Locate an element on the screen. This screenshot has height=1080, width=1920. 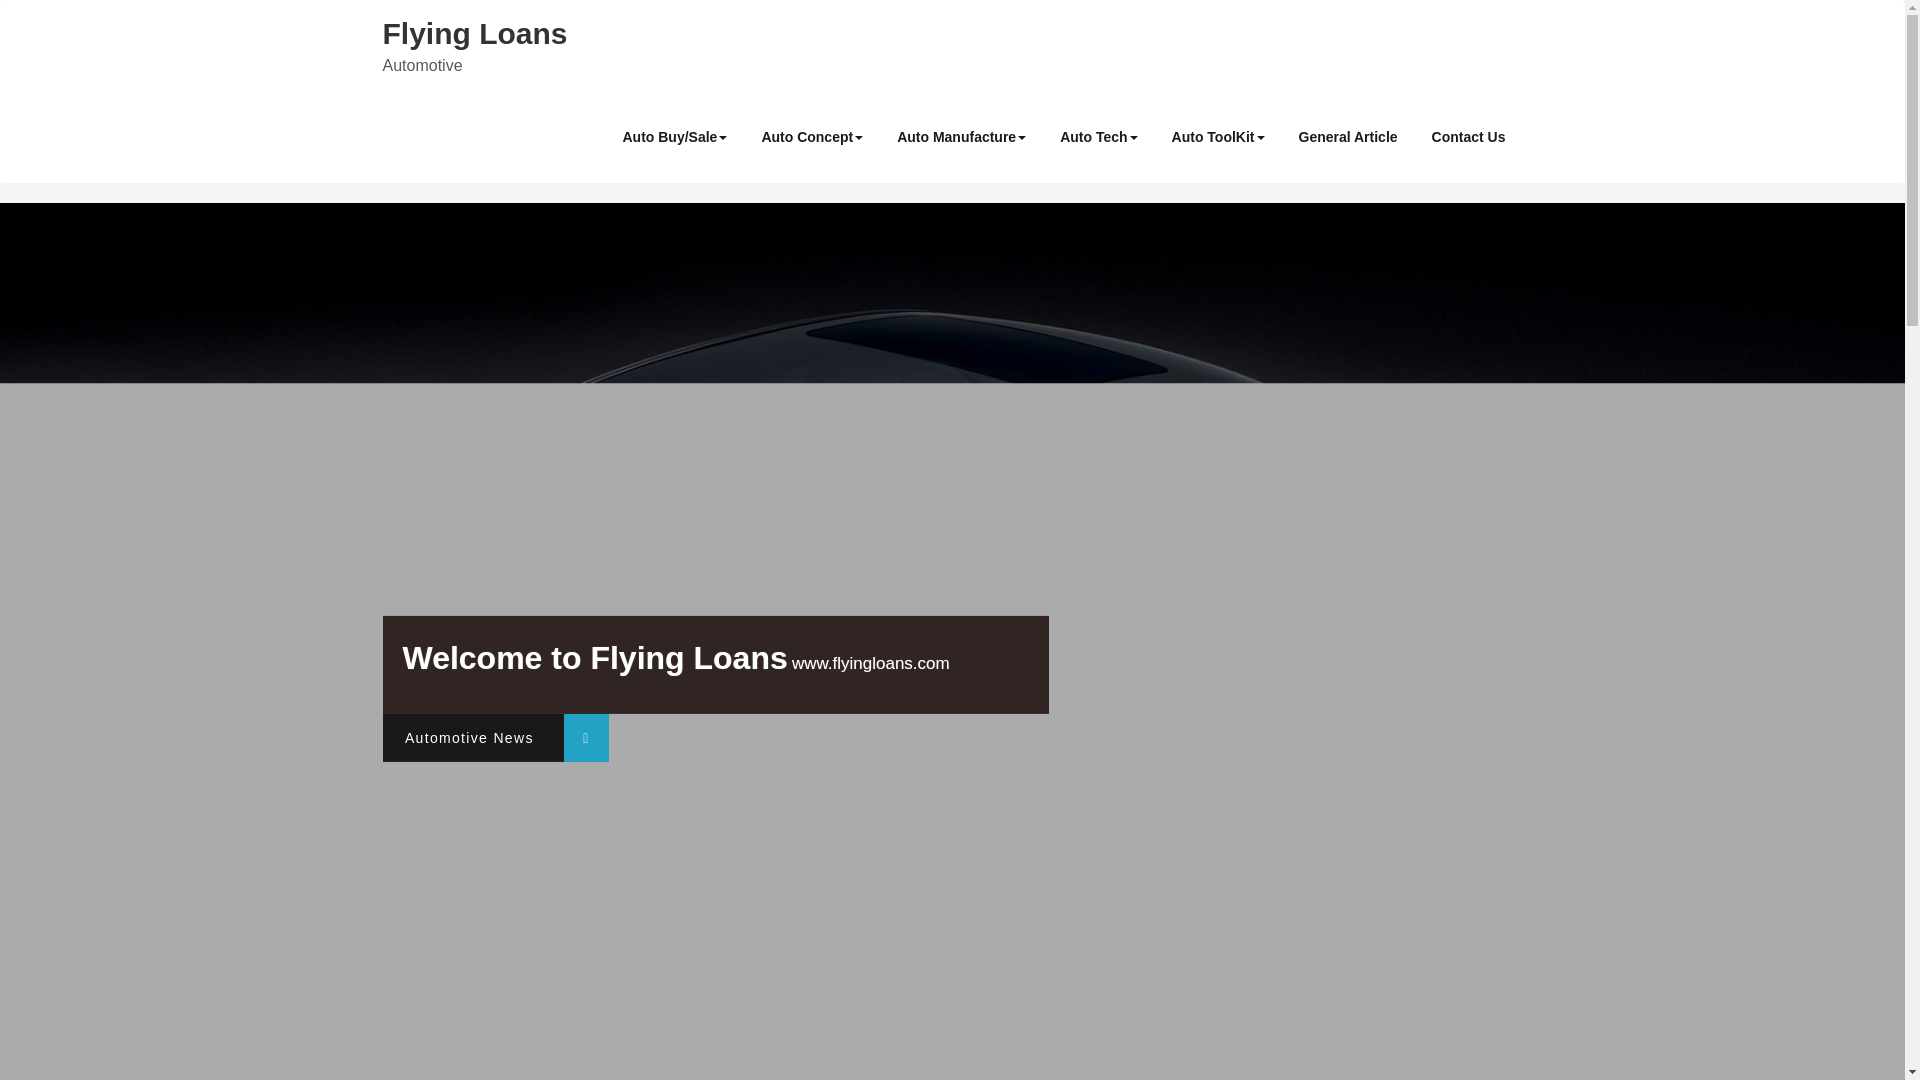
Auto Tech is located at coordinates (1098, 136).